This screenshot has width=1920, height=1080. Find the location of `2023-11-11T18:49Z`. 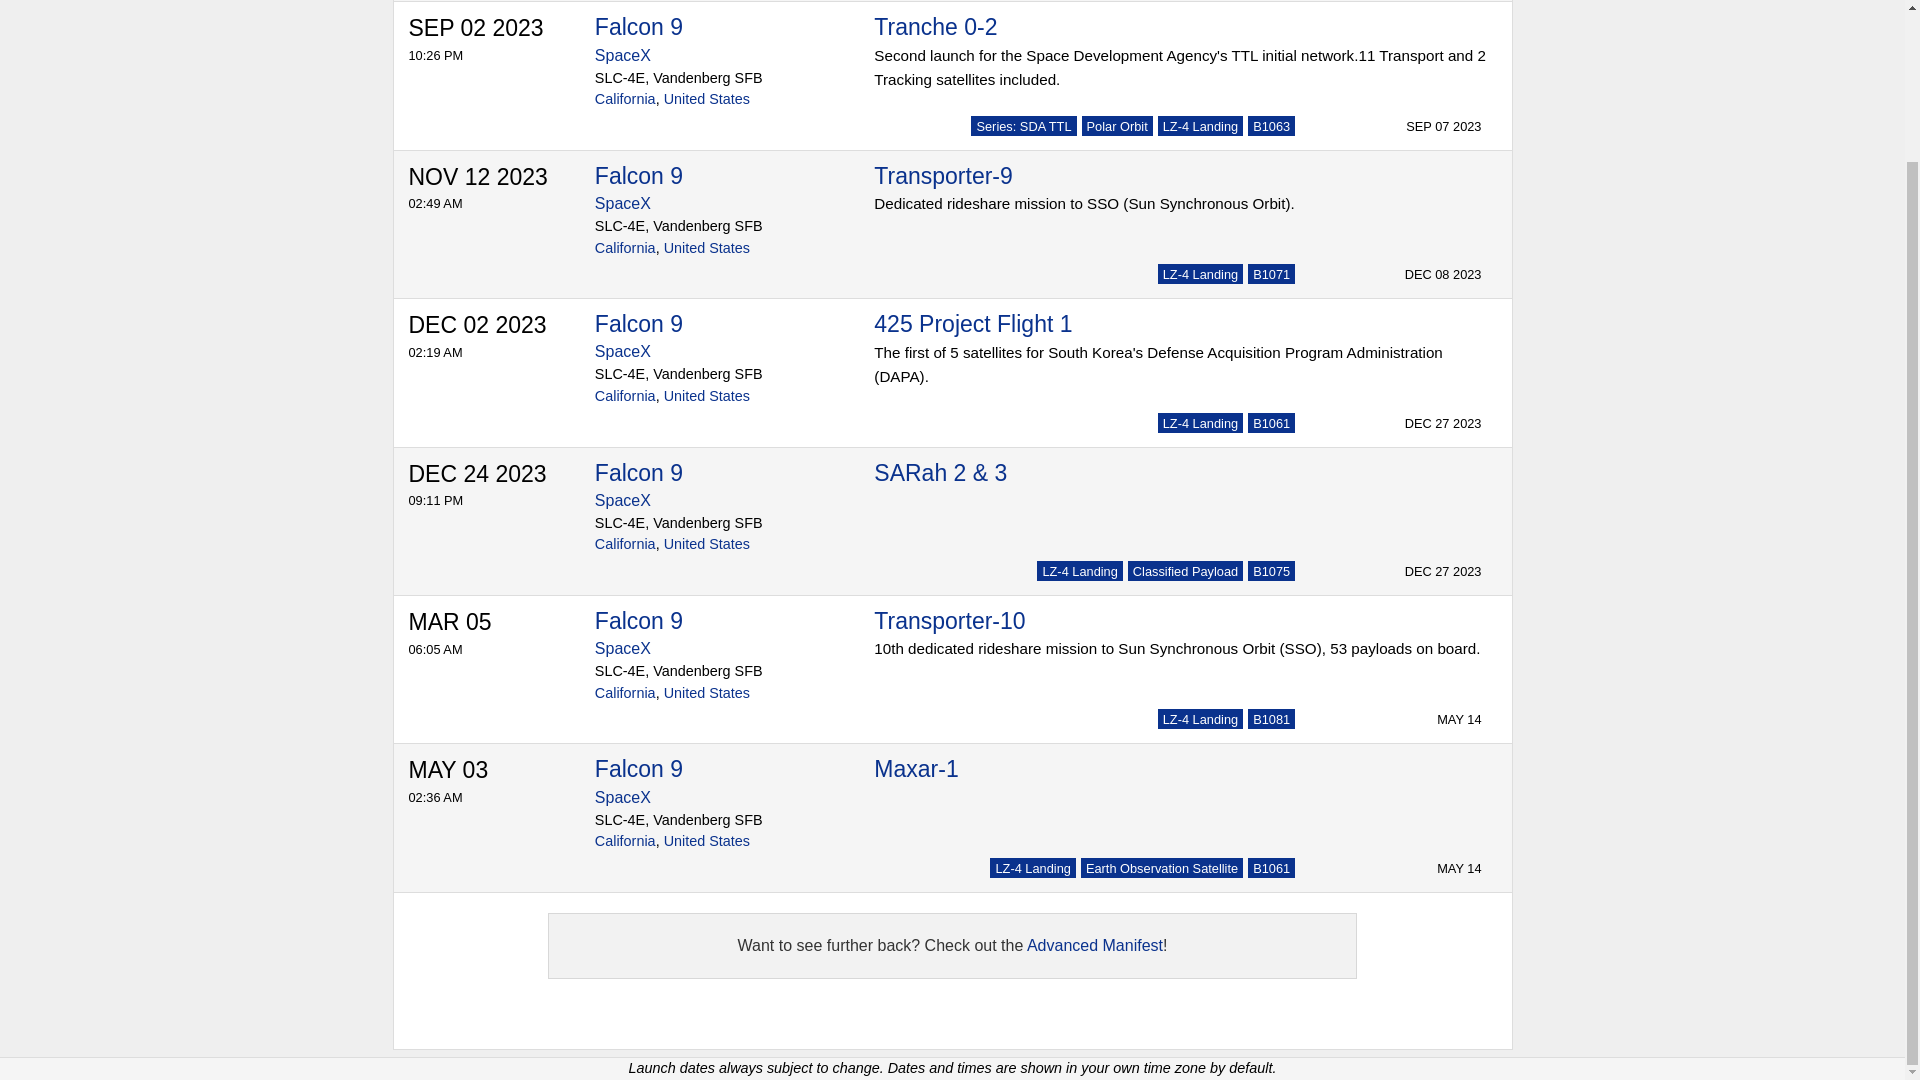

2023-11-11T18:49Z is located at coordinates (486, 186).